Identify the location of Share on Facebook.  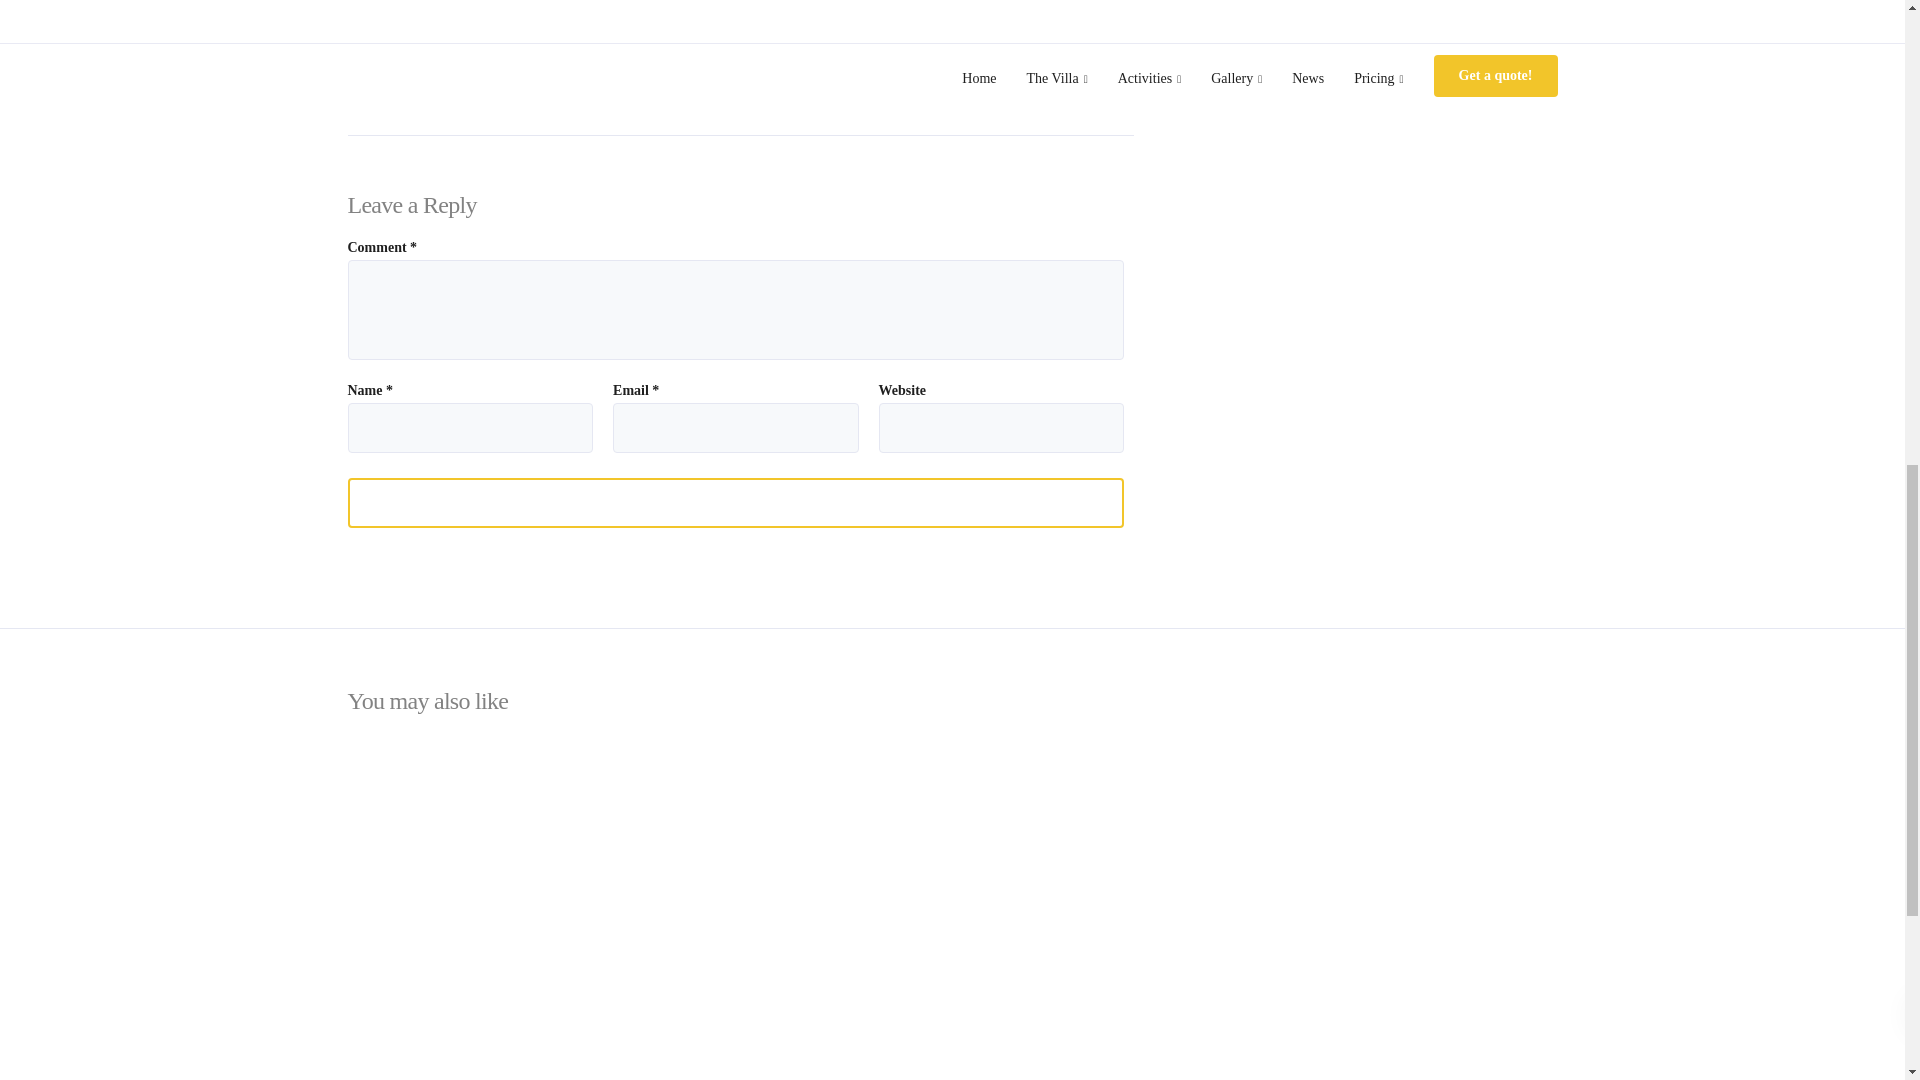
(440, 46).